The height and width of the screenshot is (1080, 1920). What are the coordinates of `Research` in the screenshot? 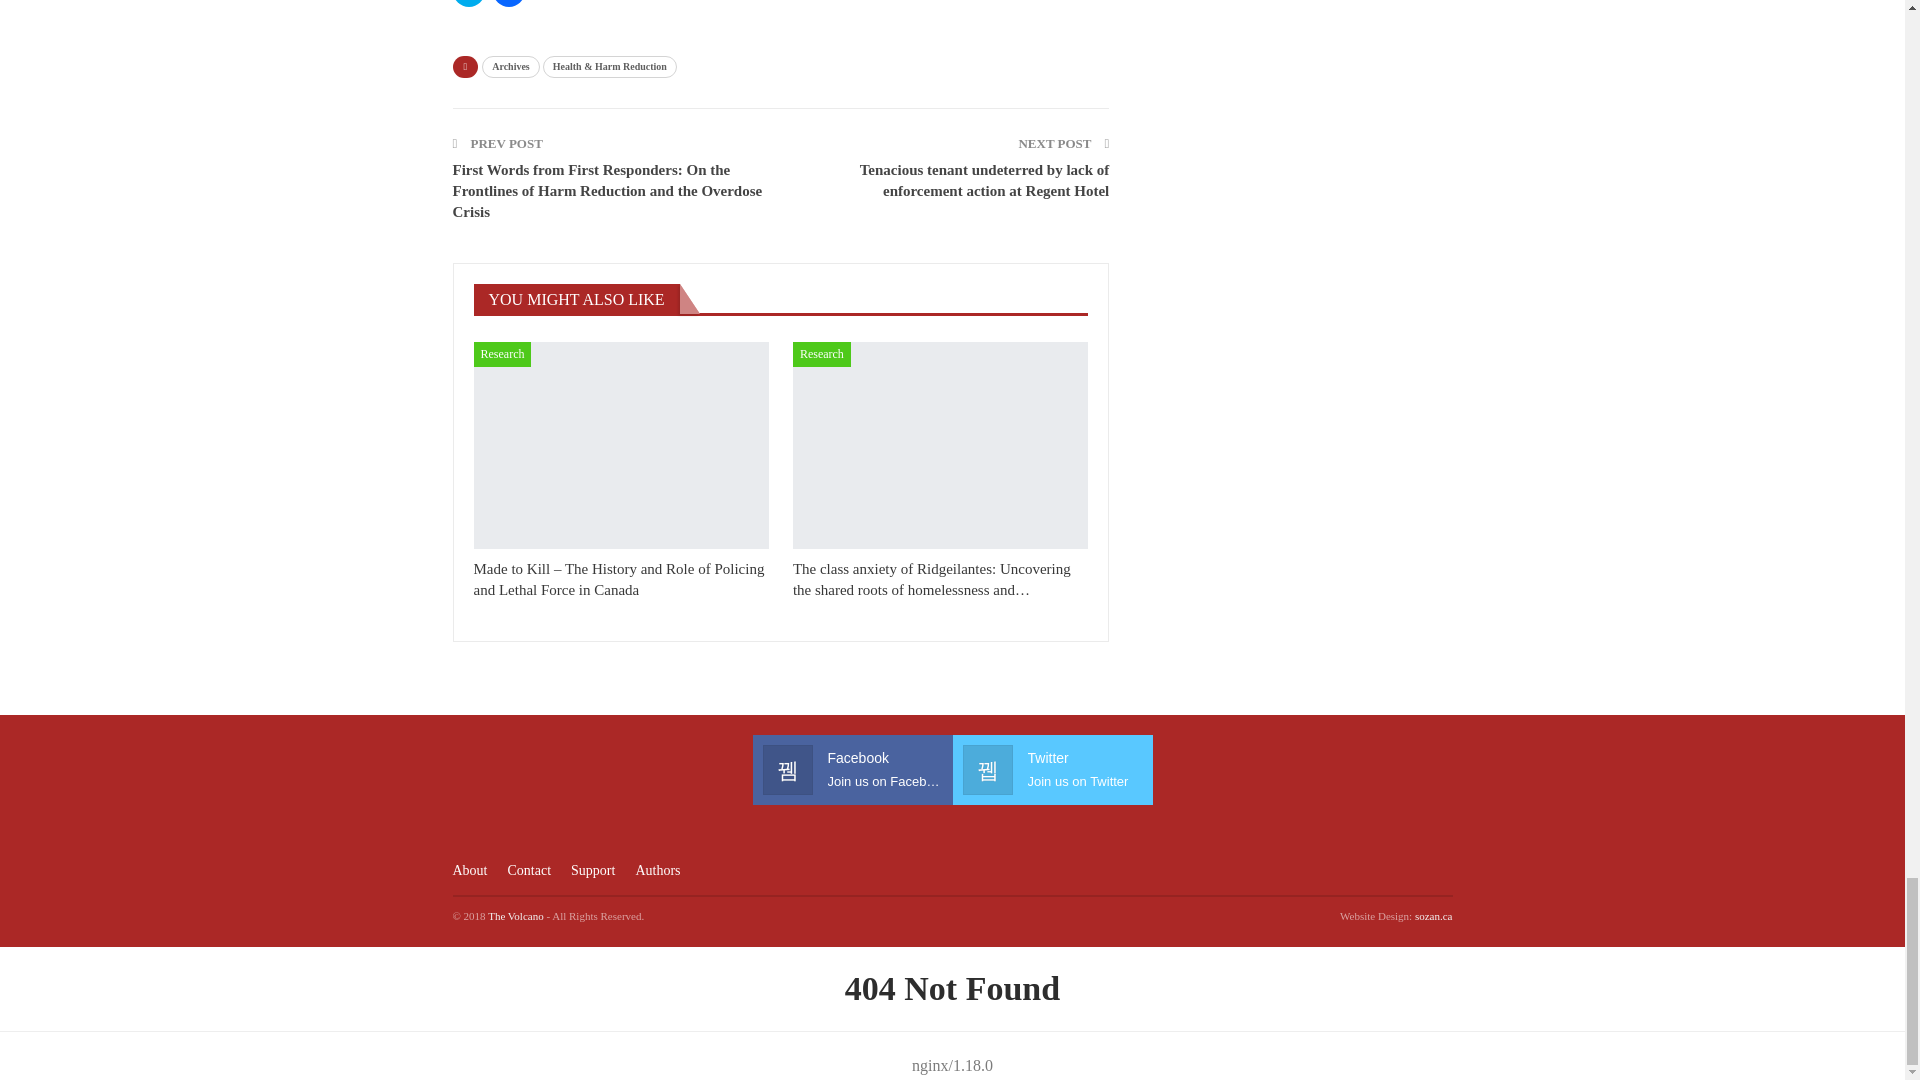 It's located at (821, 354).